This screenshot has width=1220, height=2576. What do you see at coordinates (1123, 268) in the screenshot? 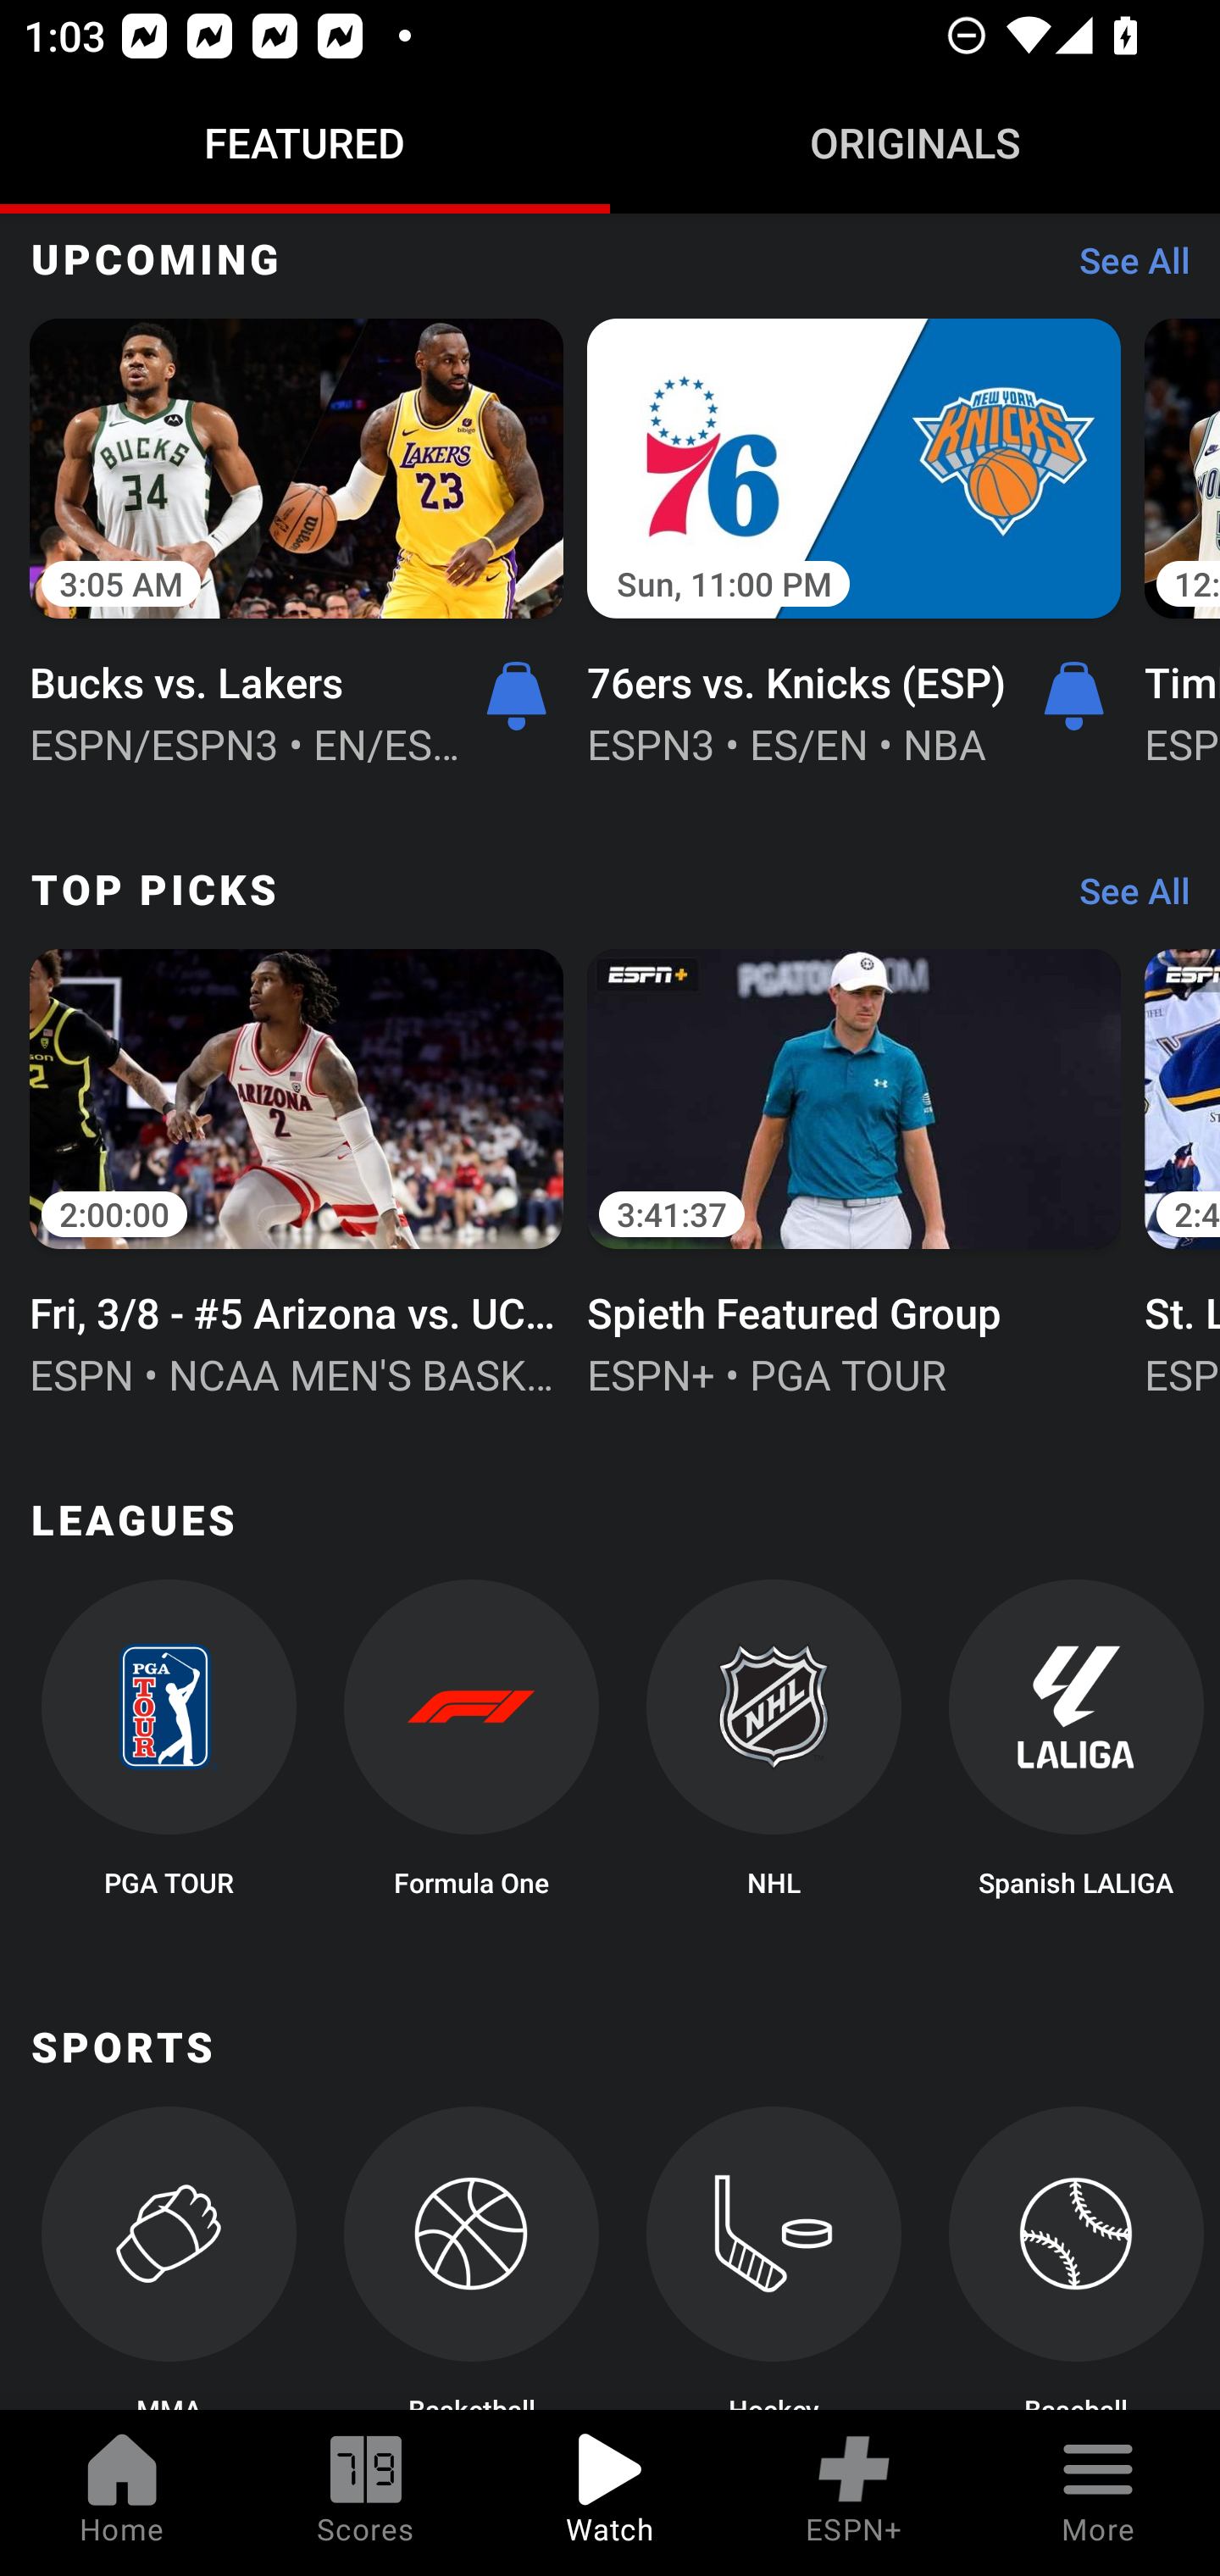
I see `See All` at bounding box center [1123, 268].